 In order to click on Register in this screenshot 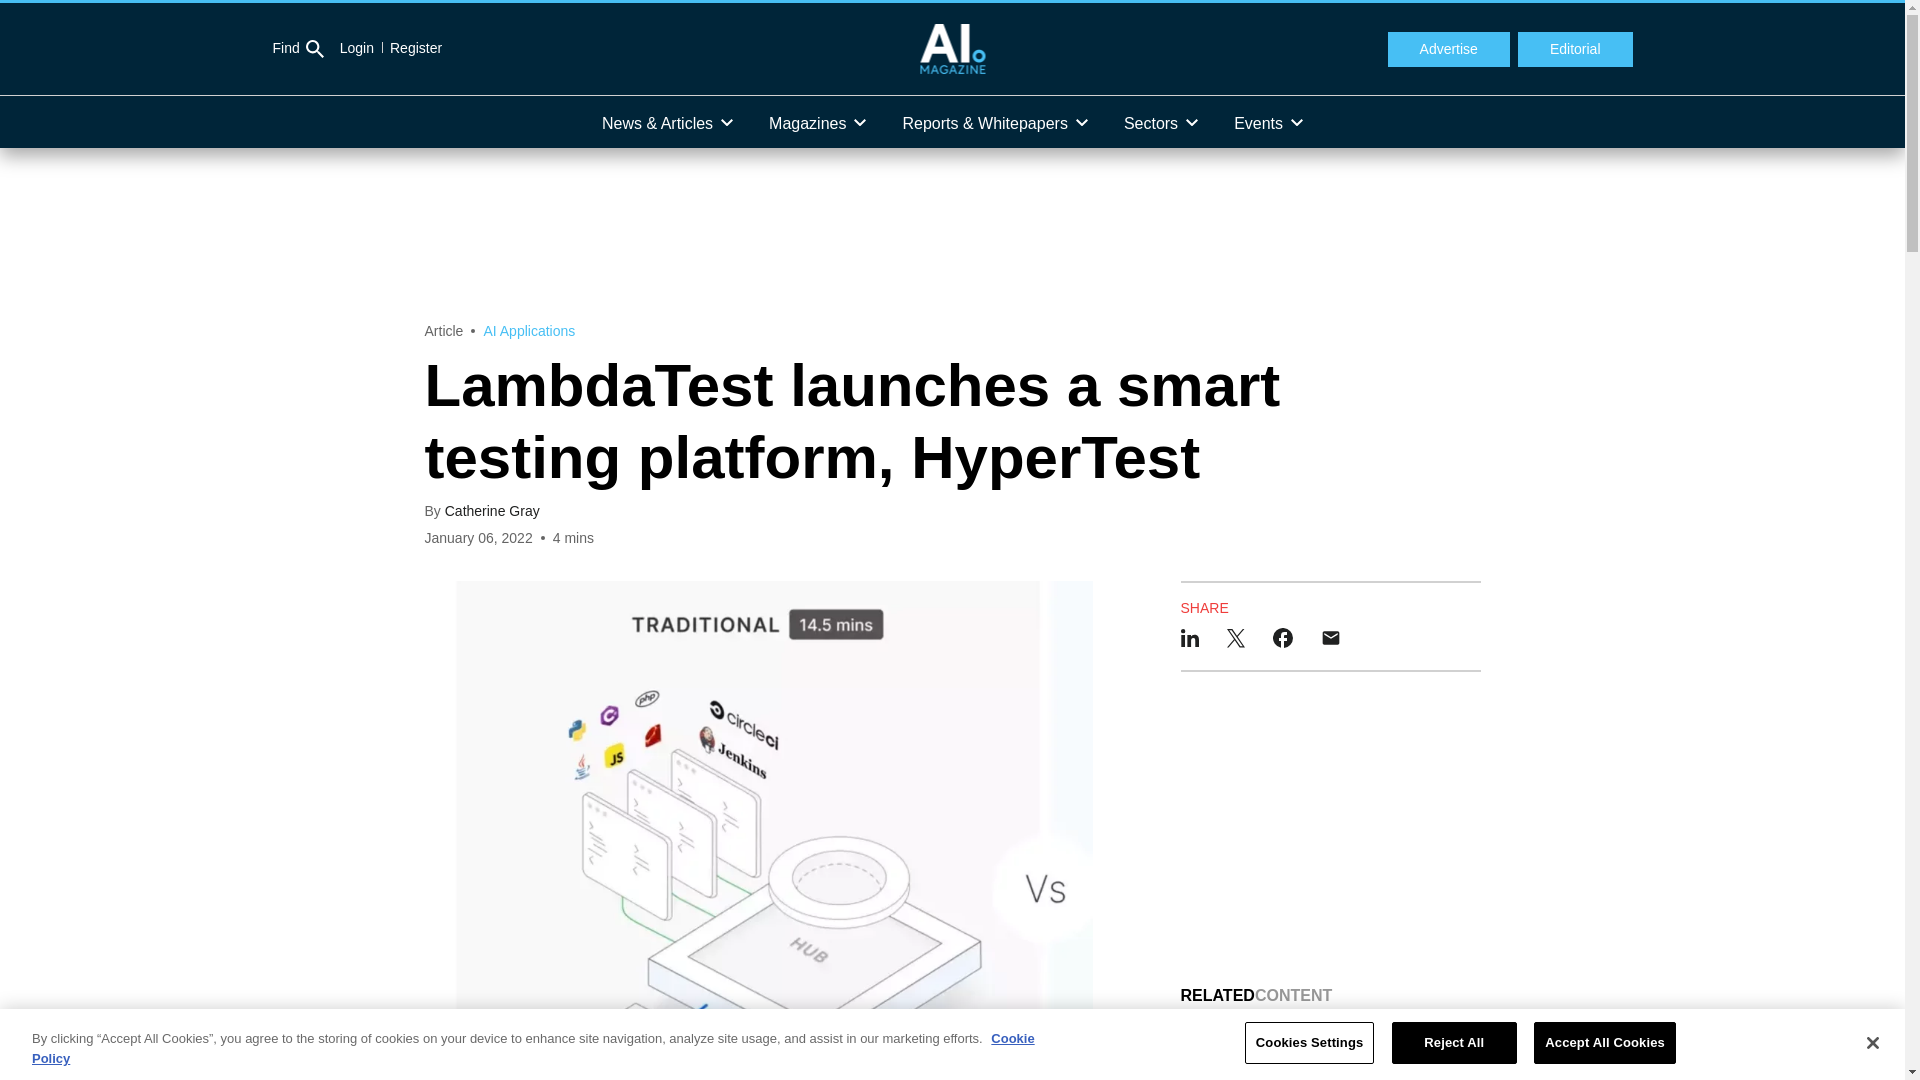, I will do `click(408, 48)`.